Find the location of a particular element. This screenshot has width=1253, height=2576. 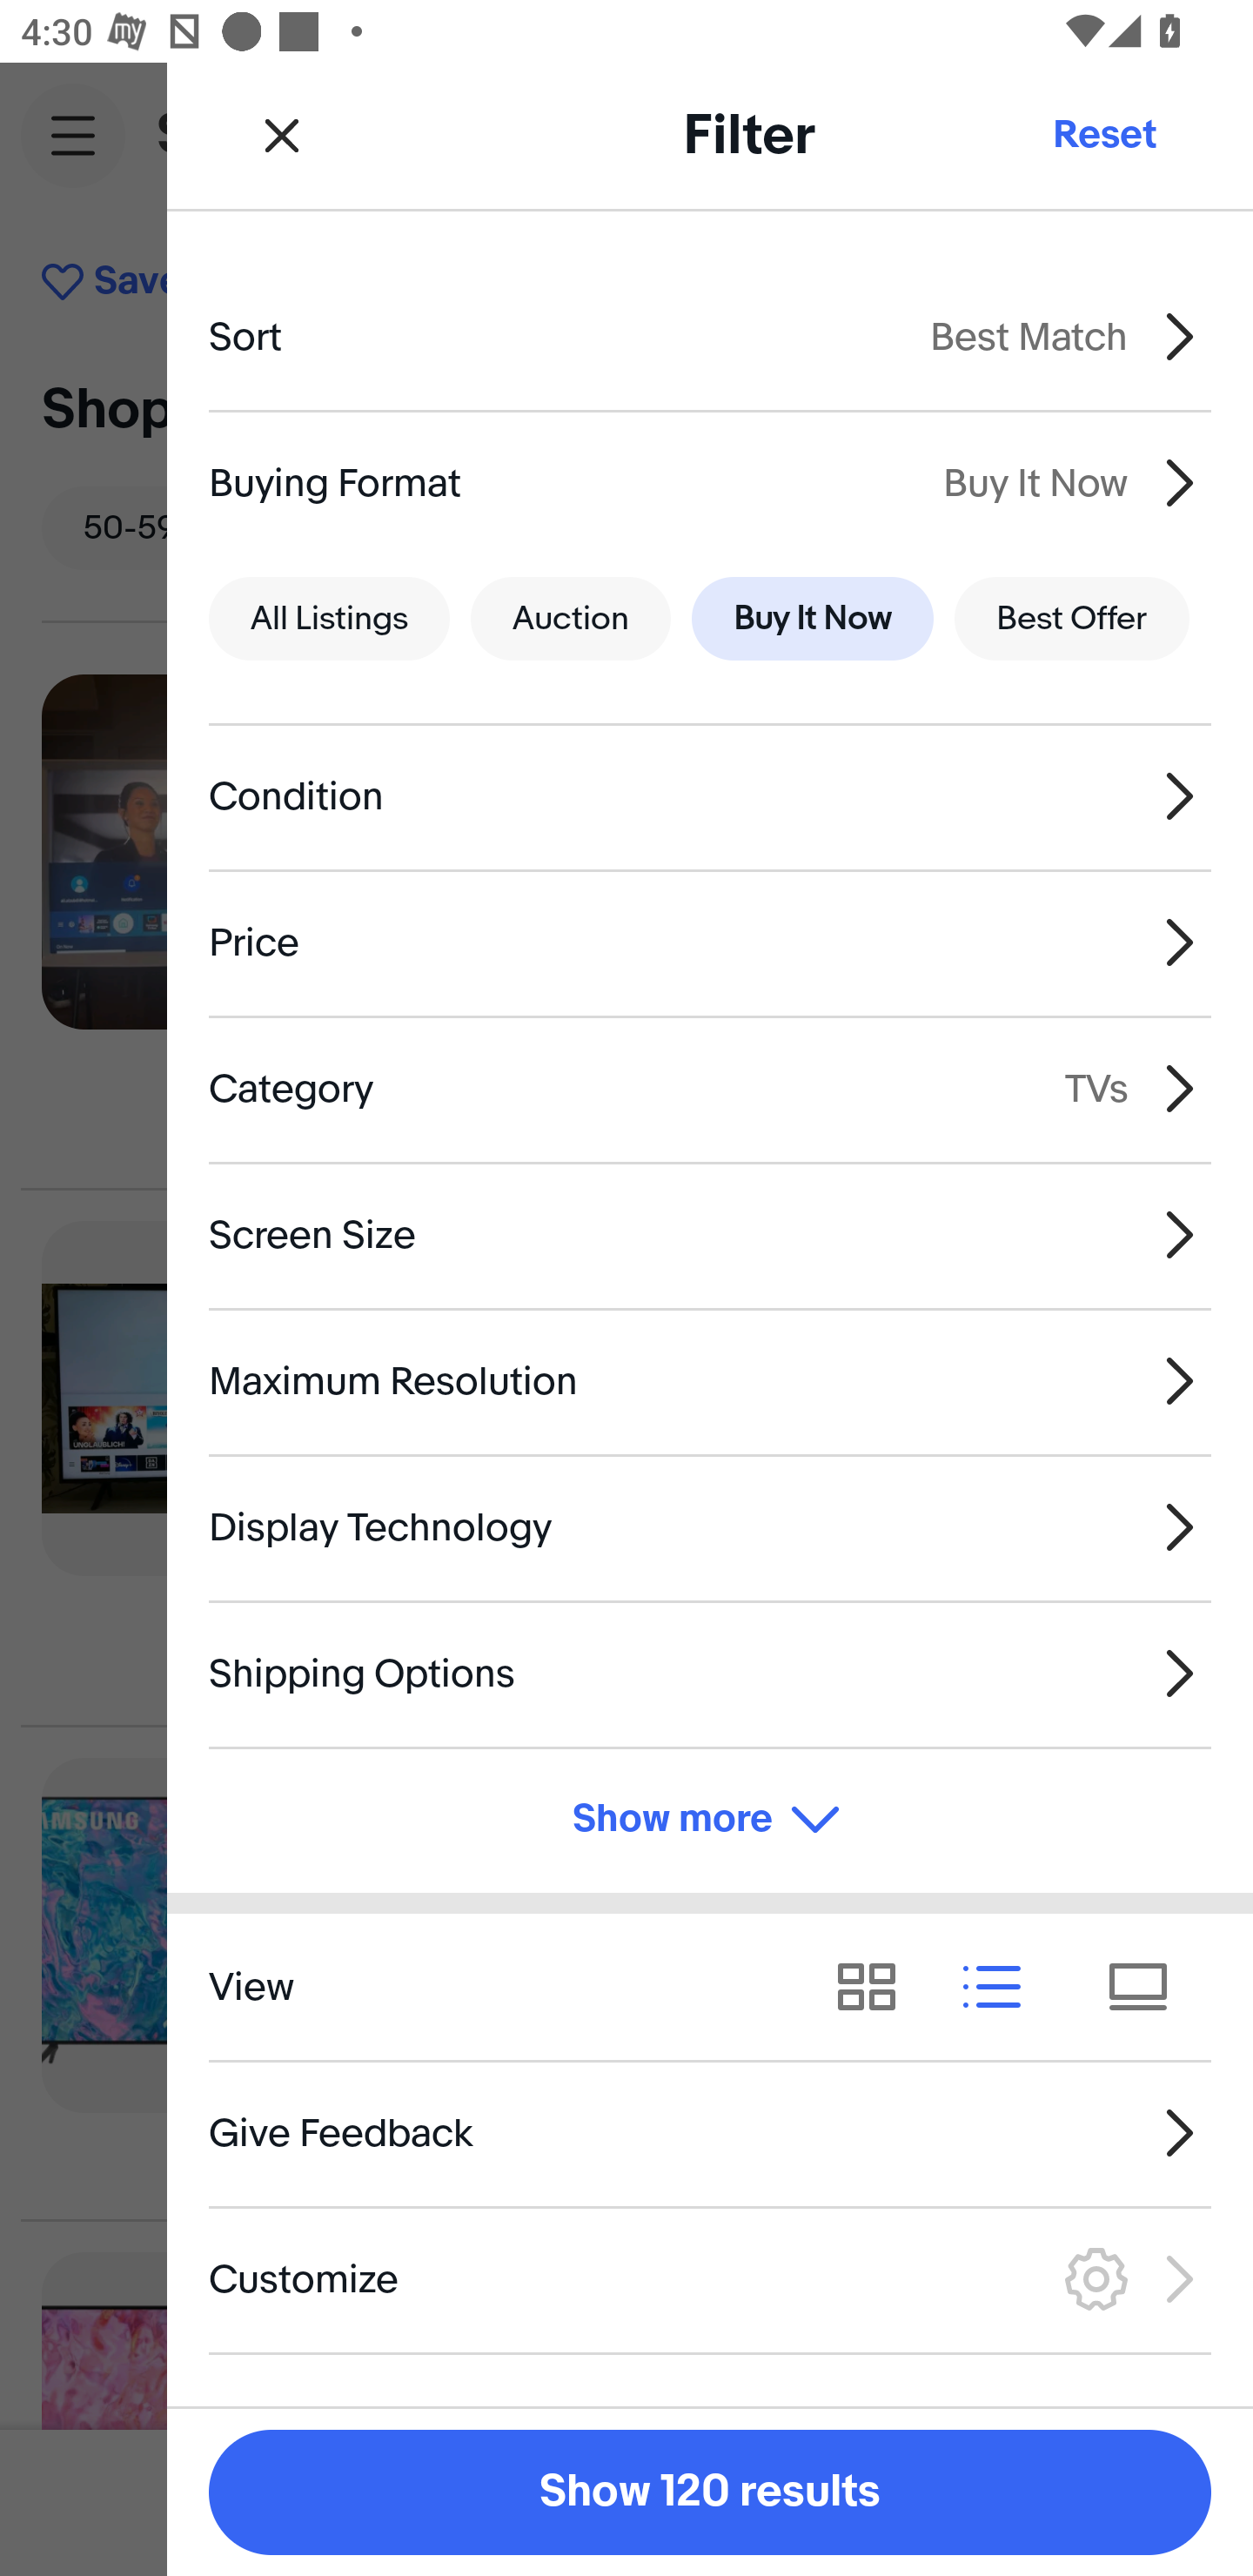

Best Offer is located at coordinates (1072, 620).